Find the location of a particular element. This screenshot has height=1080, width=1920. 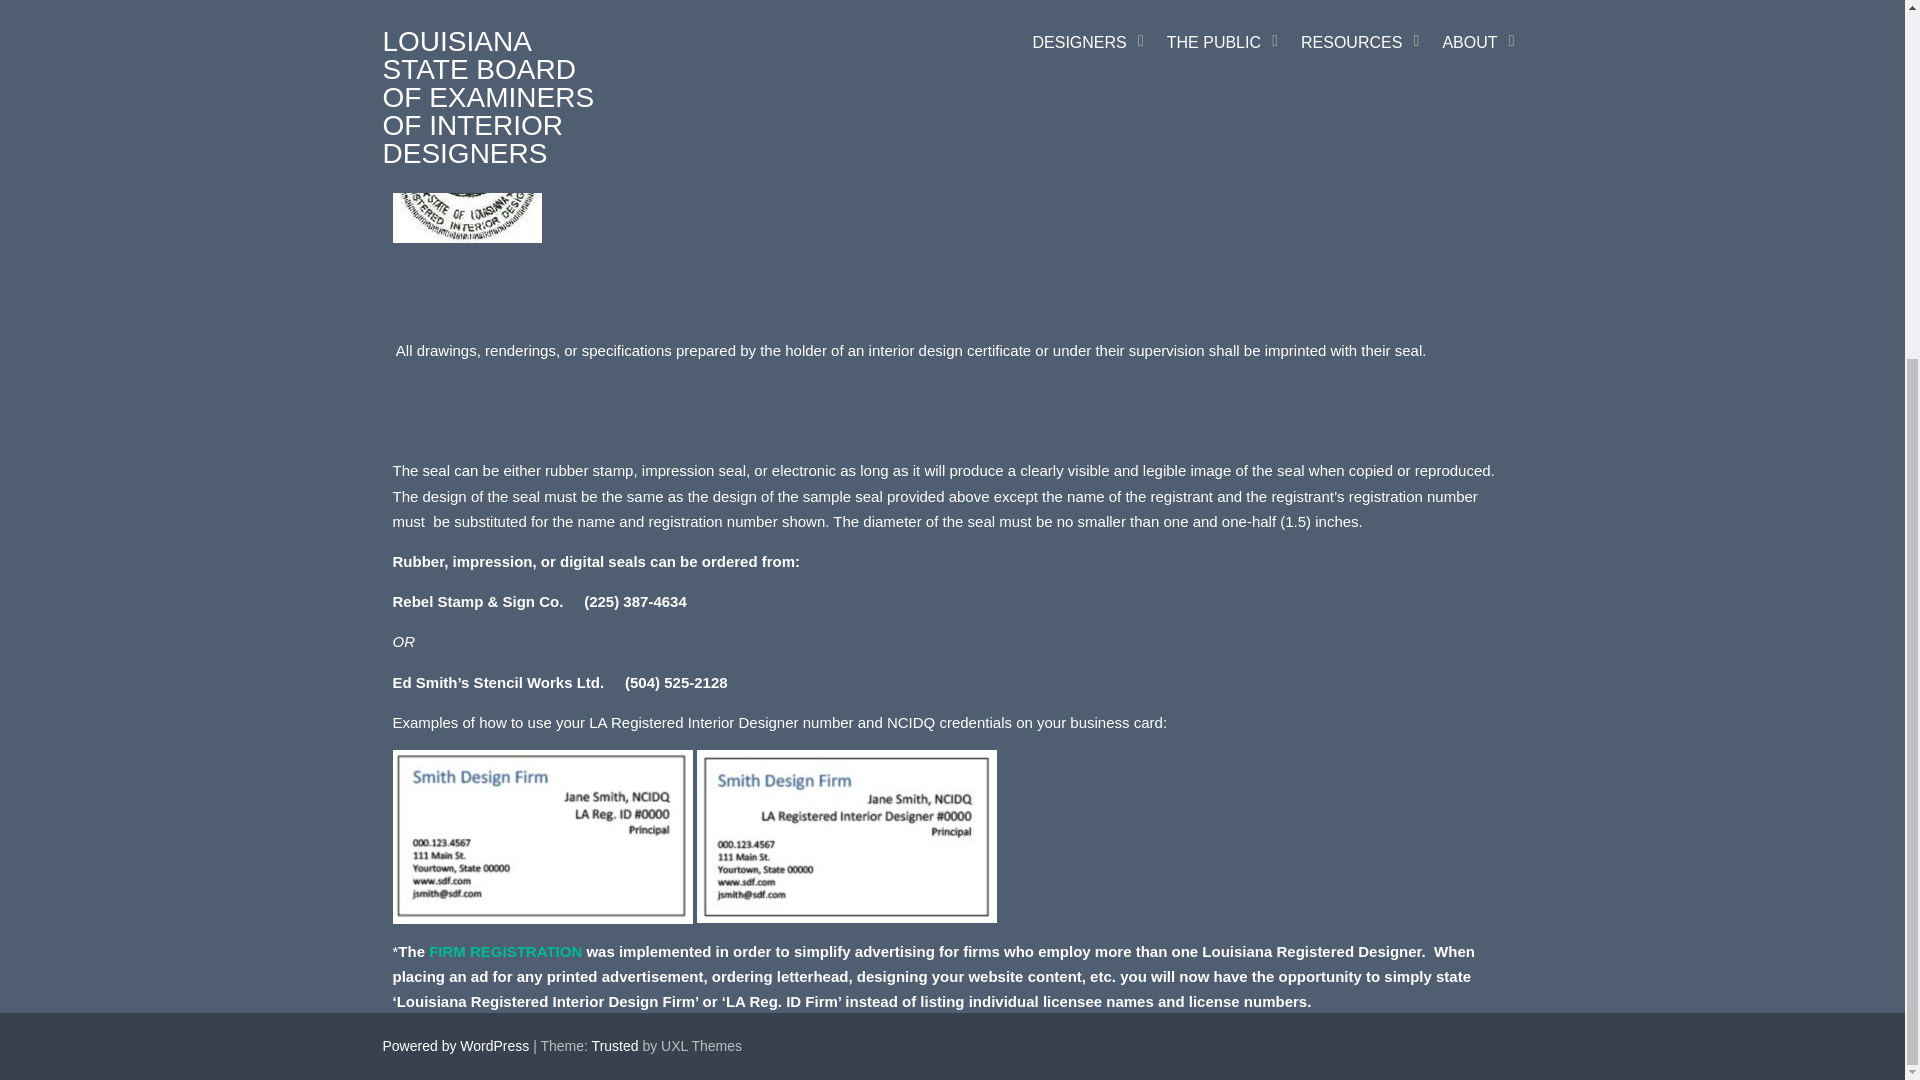

FIRM REGISTRATION is located at coordinates (504, 951).